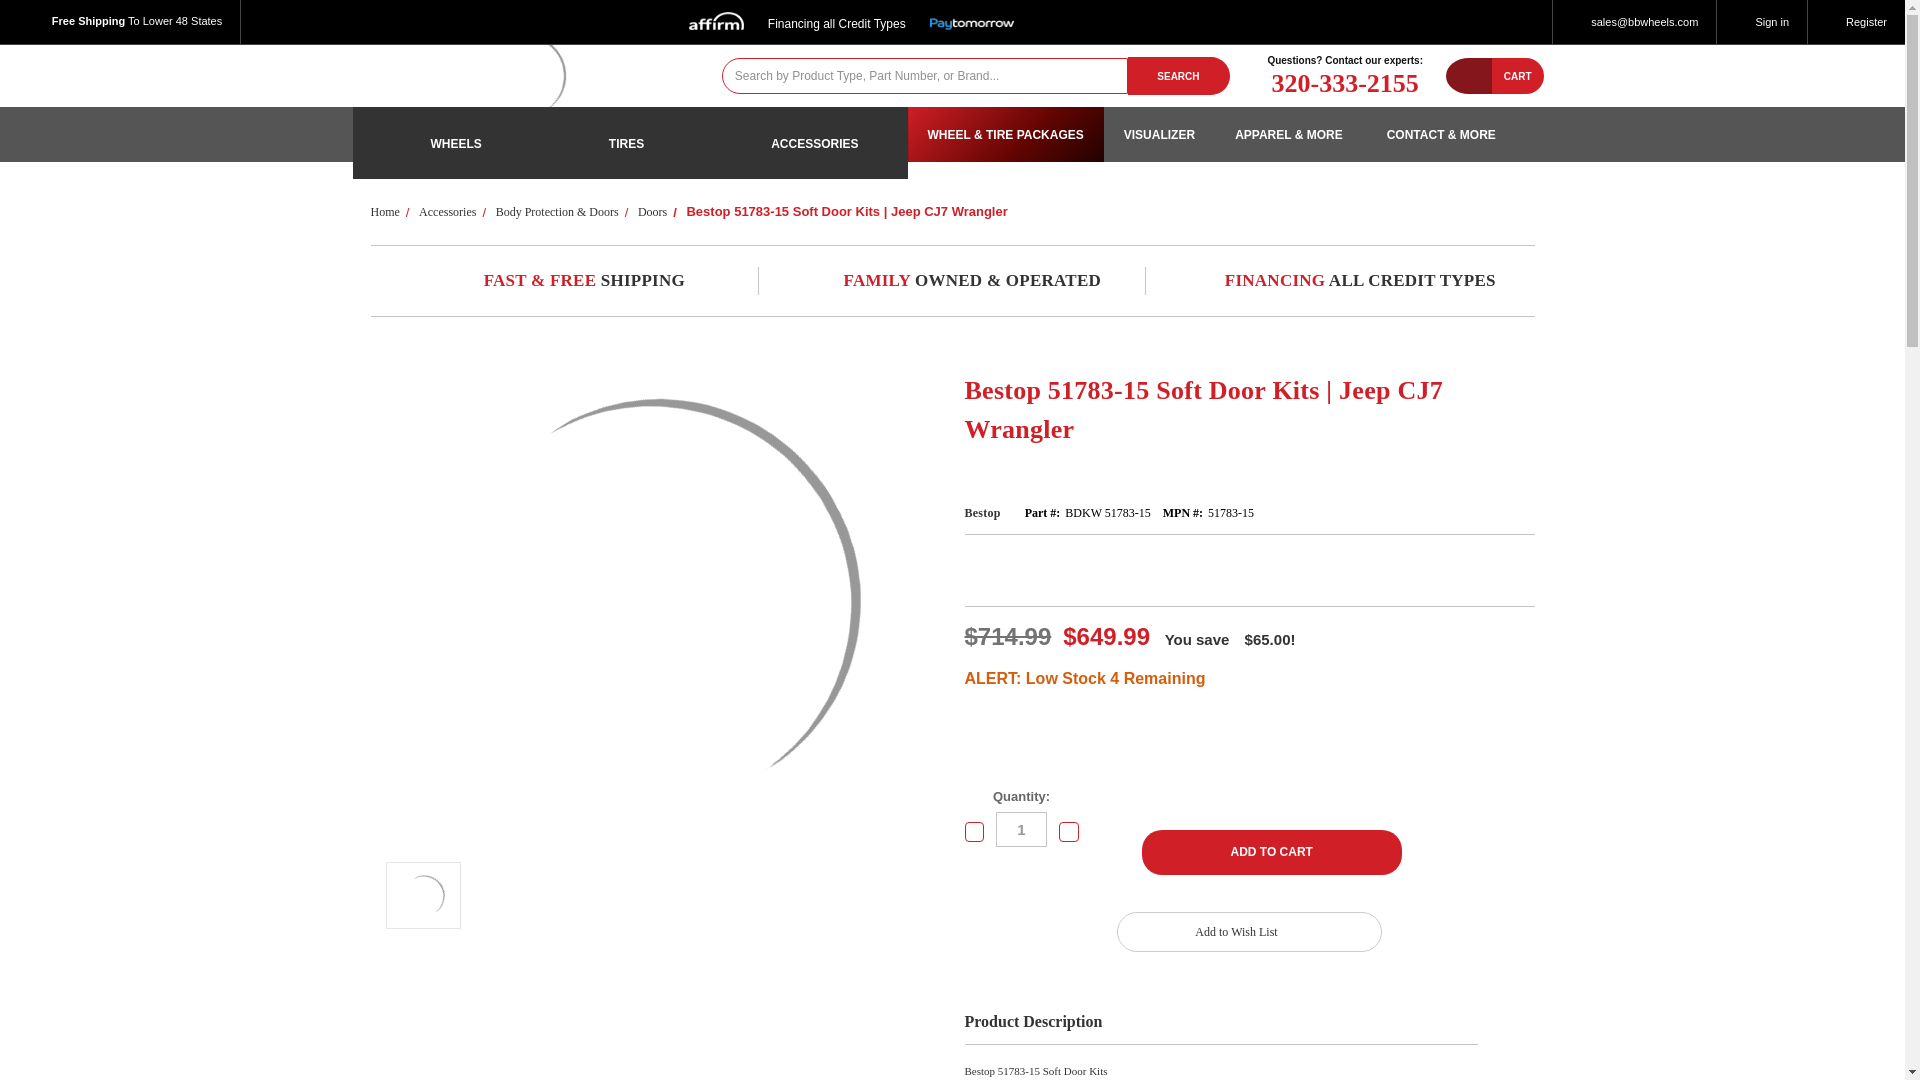  Describe the element at coordinates (1344, 84) in the screenshot. I see `320-333-2155` at that location.